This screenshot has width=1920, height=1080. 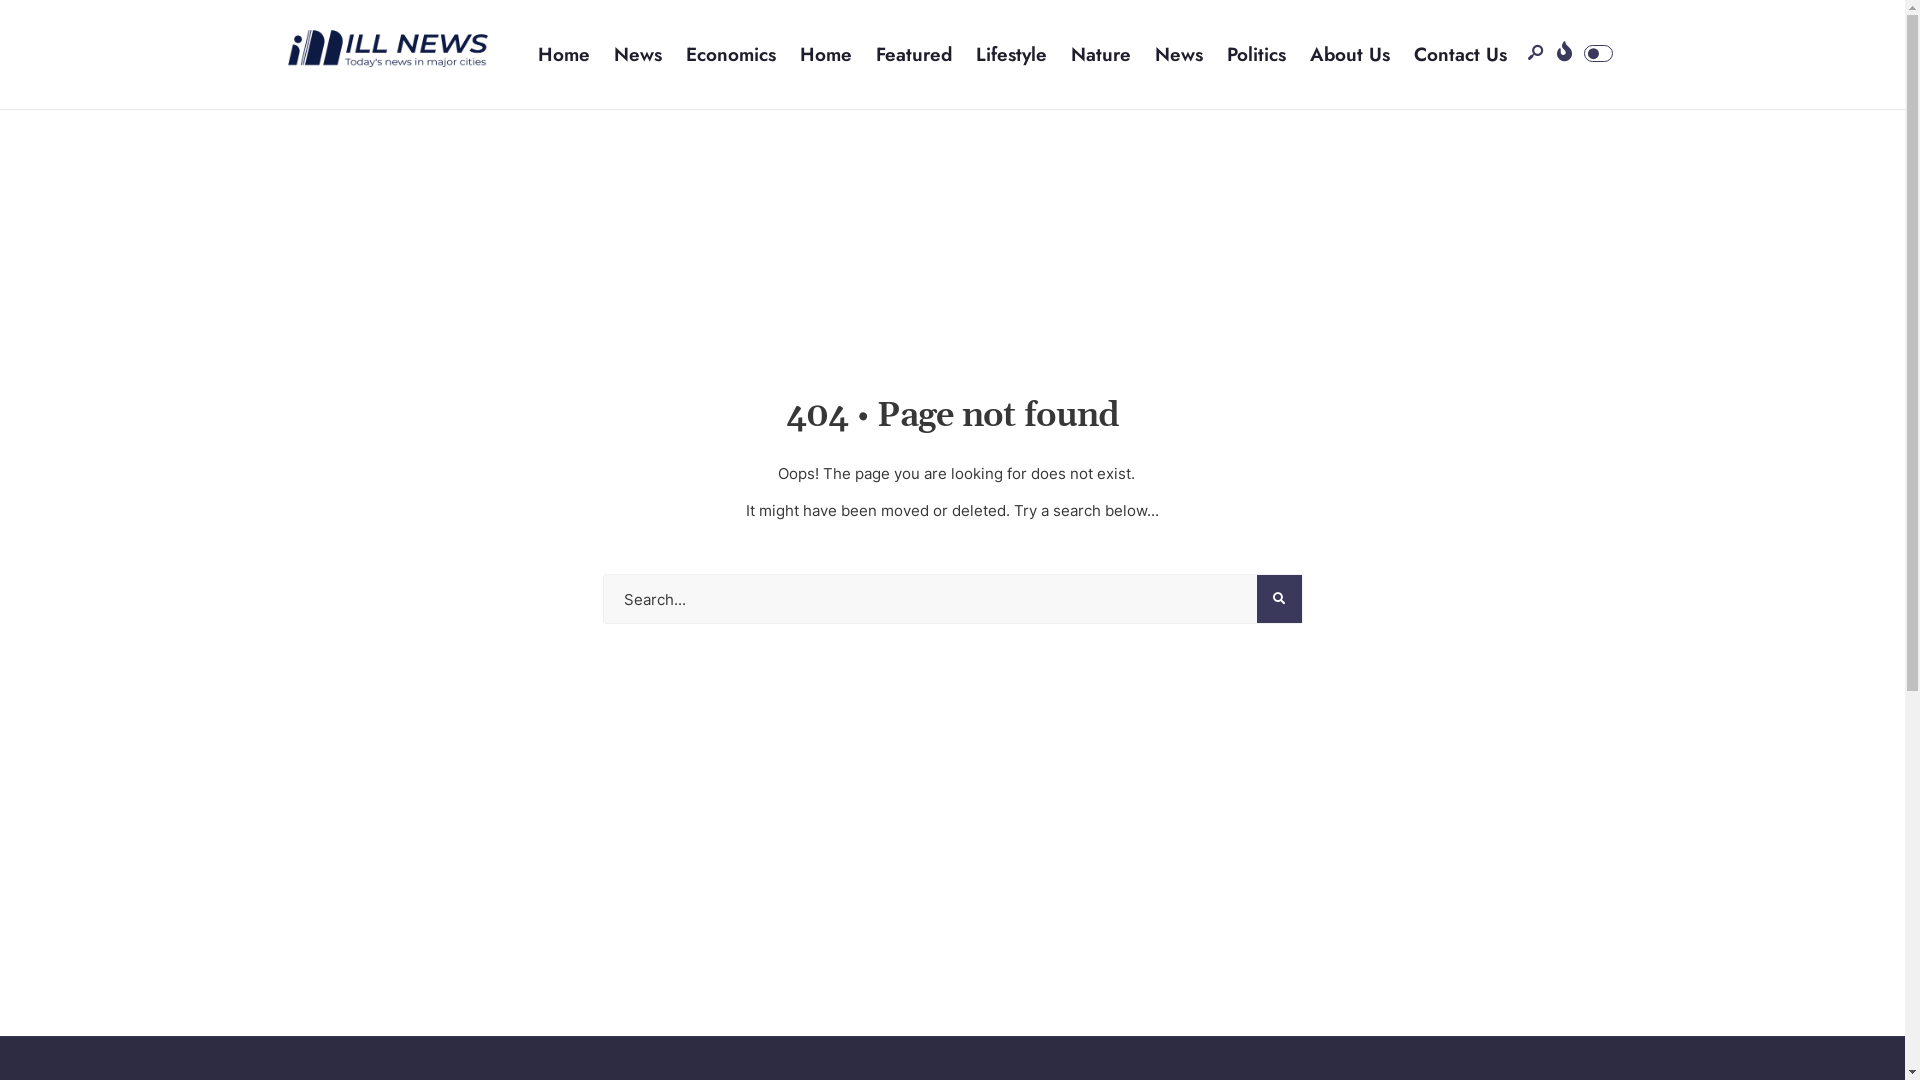 I want to click on Nature, so click(x=1101, y=54).